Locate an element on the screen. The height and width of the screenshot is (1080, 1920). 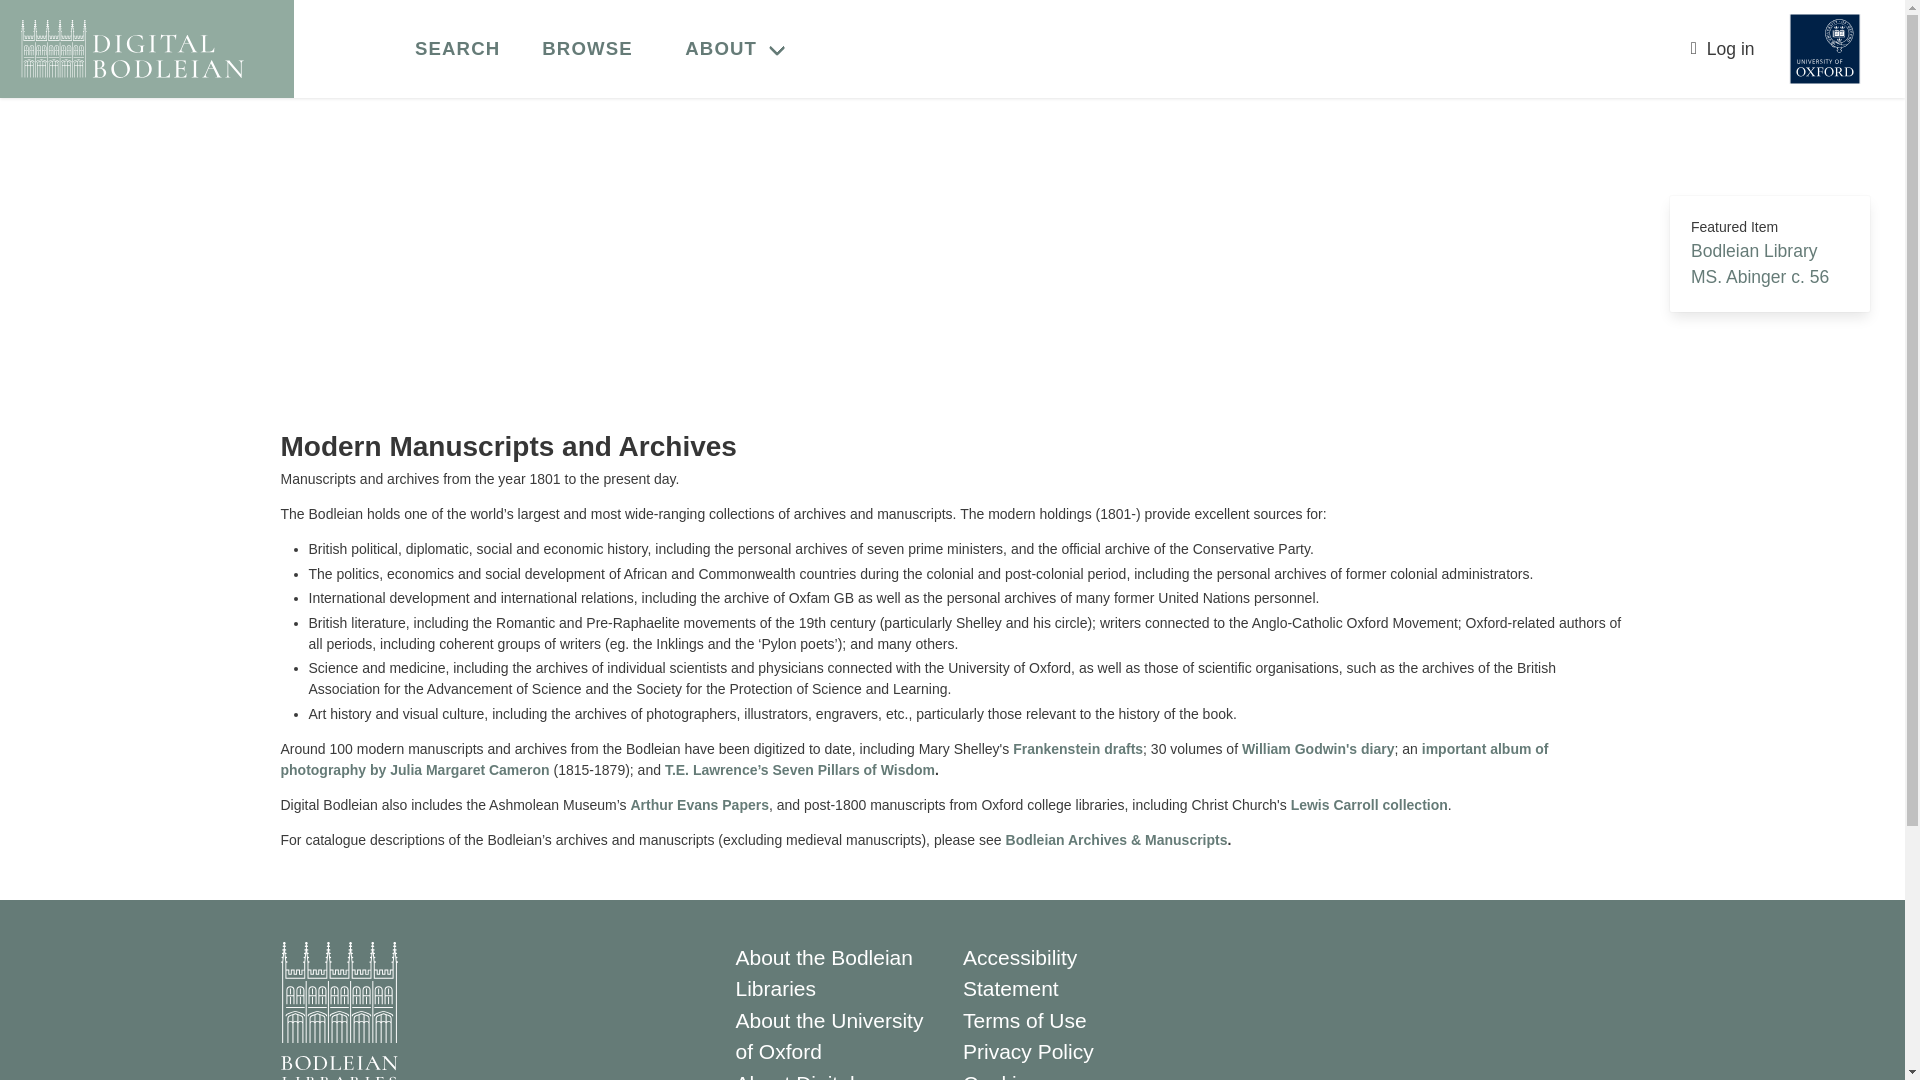
Terms of Use is located at coordinates (1024, 1019).